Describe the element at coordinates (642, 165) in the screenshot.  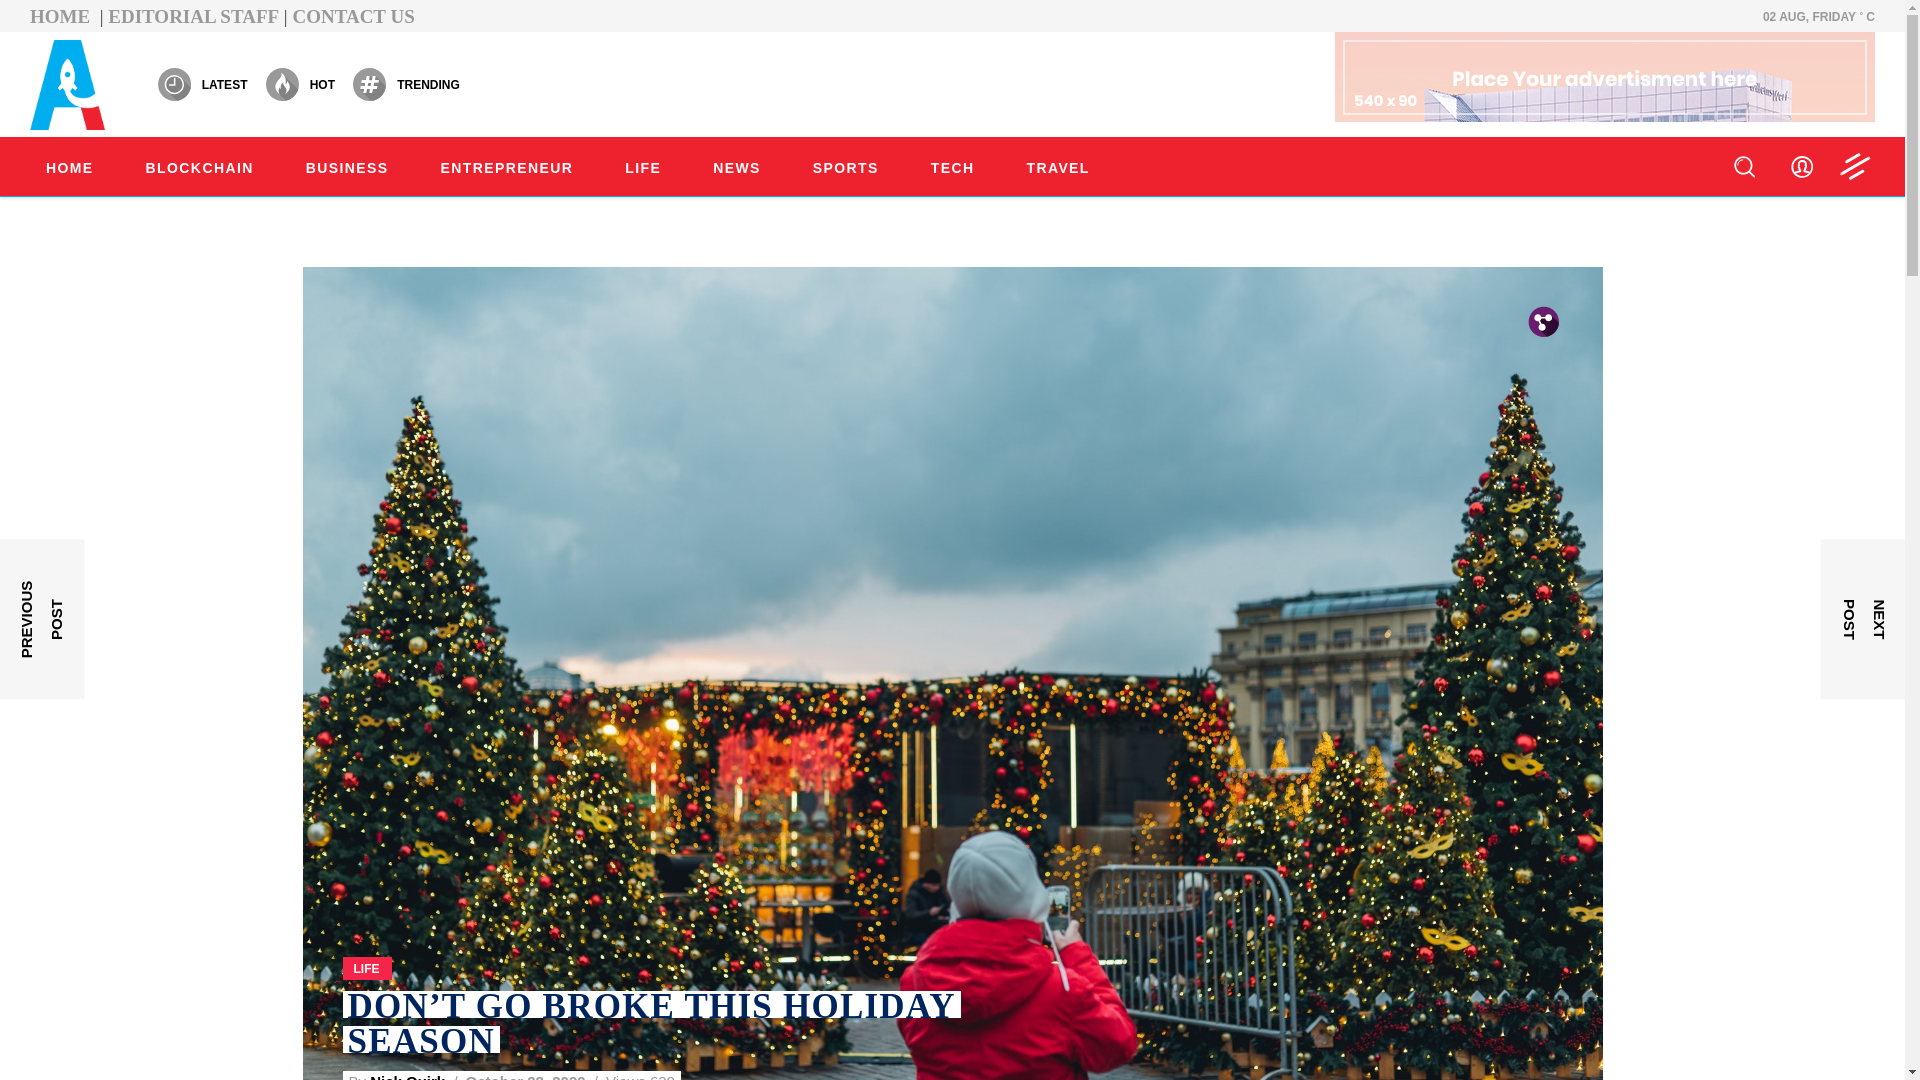
I see `LIFE` at that location.